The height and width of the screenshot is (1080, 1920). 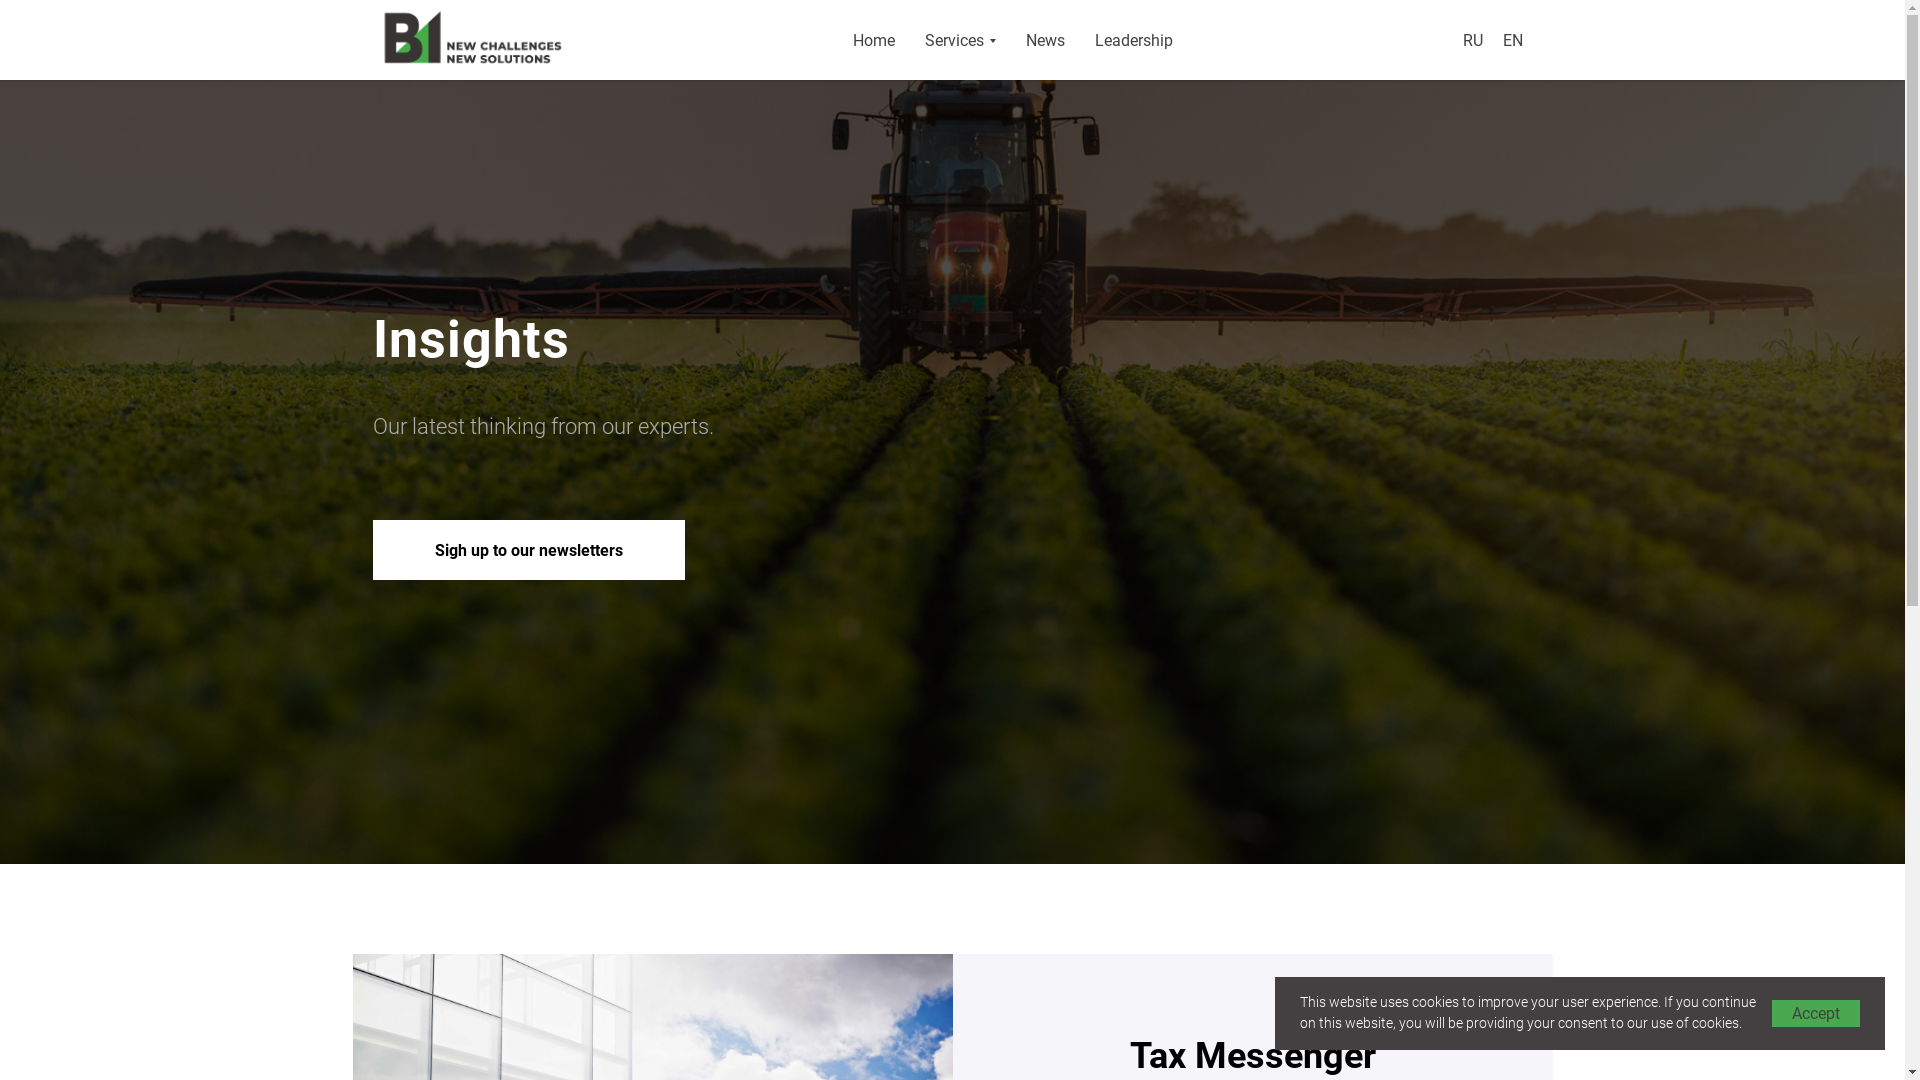 I want to click on Services, so click(x=959, y=40).